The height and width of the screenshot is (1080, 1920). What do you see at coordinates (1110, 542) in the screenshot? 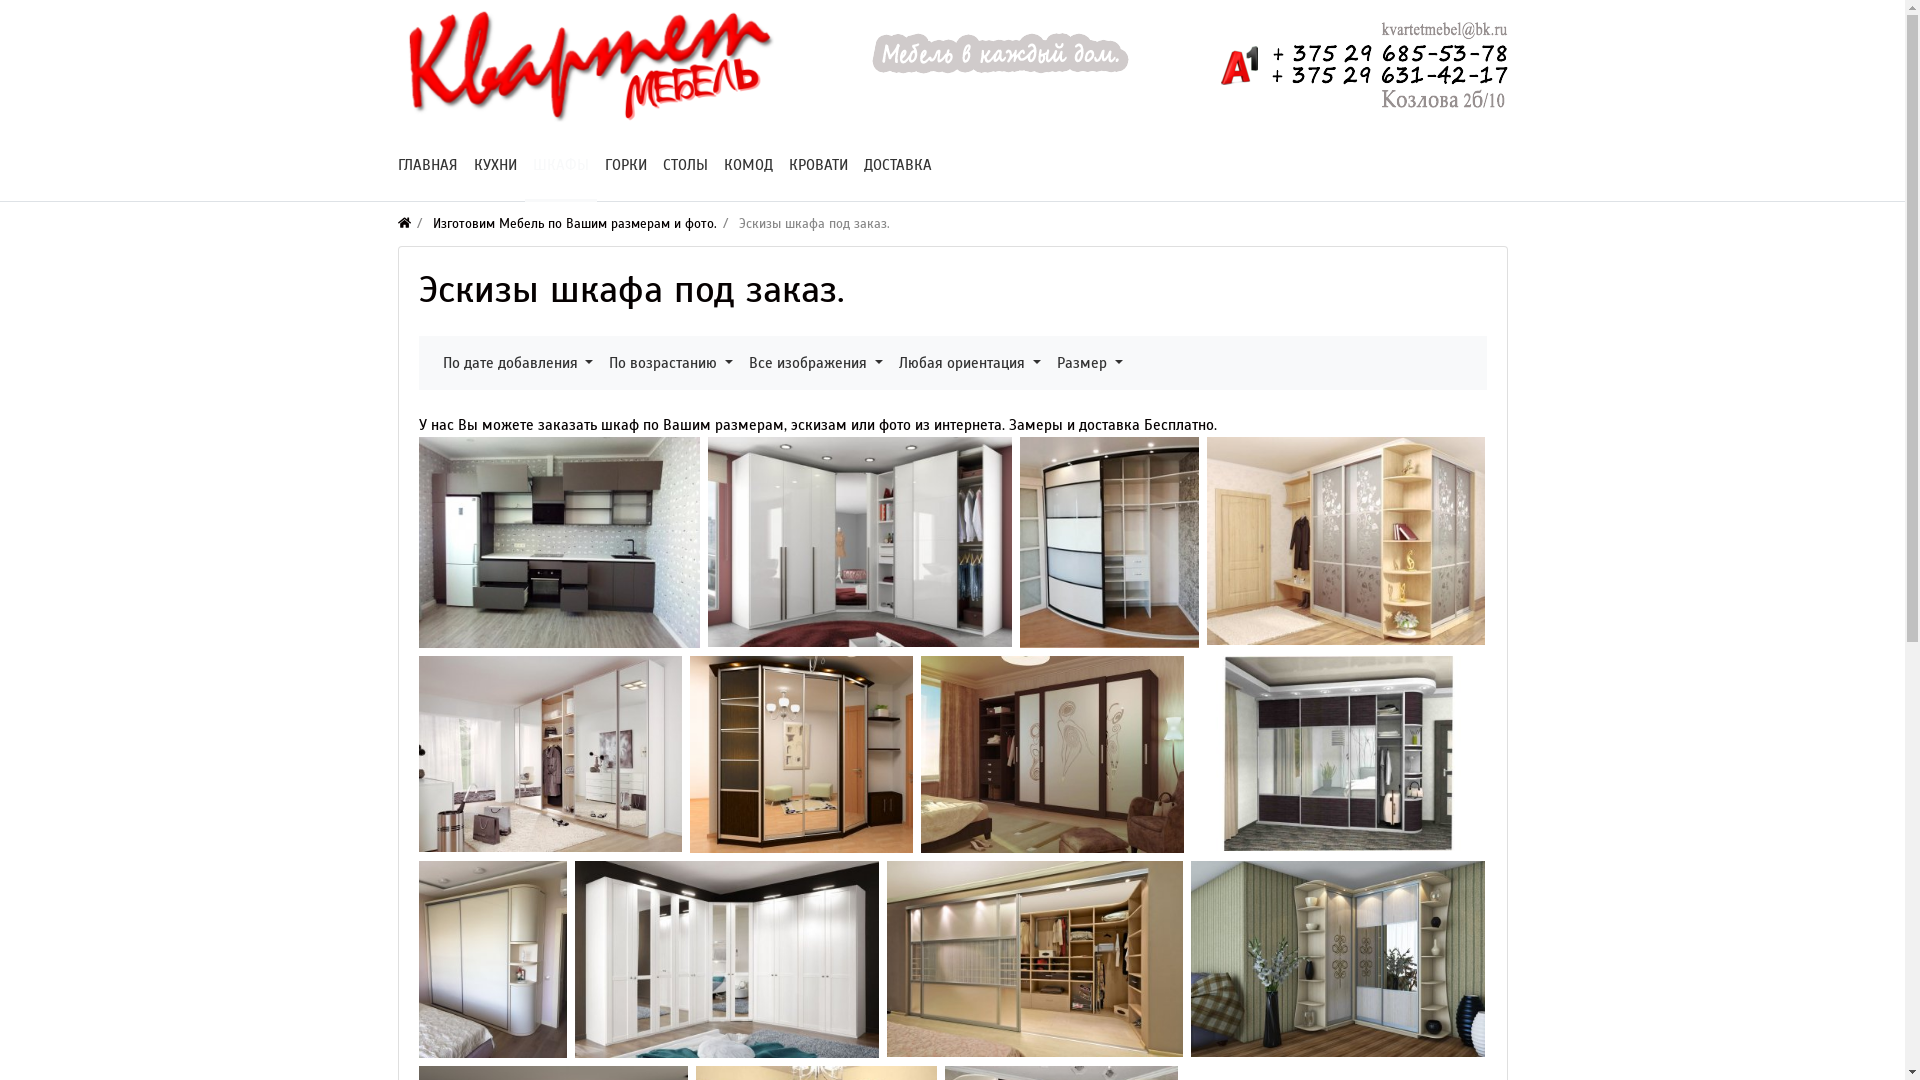
I see `336-700x825` at bounding box center [1110, 542].